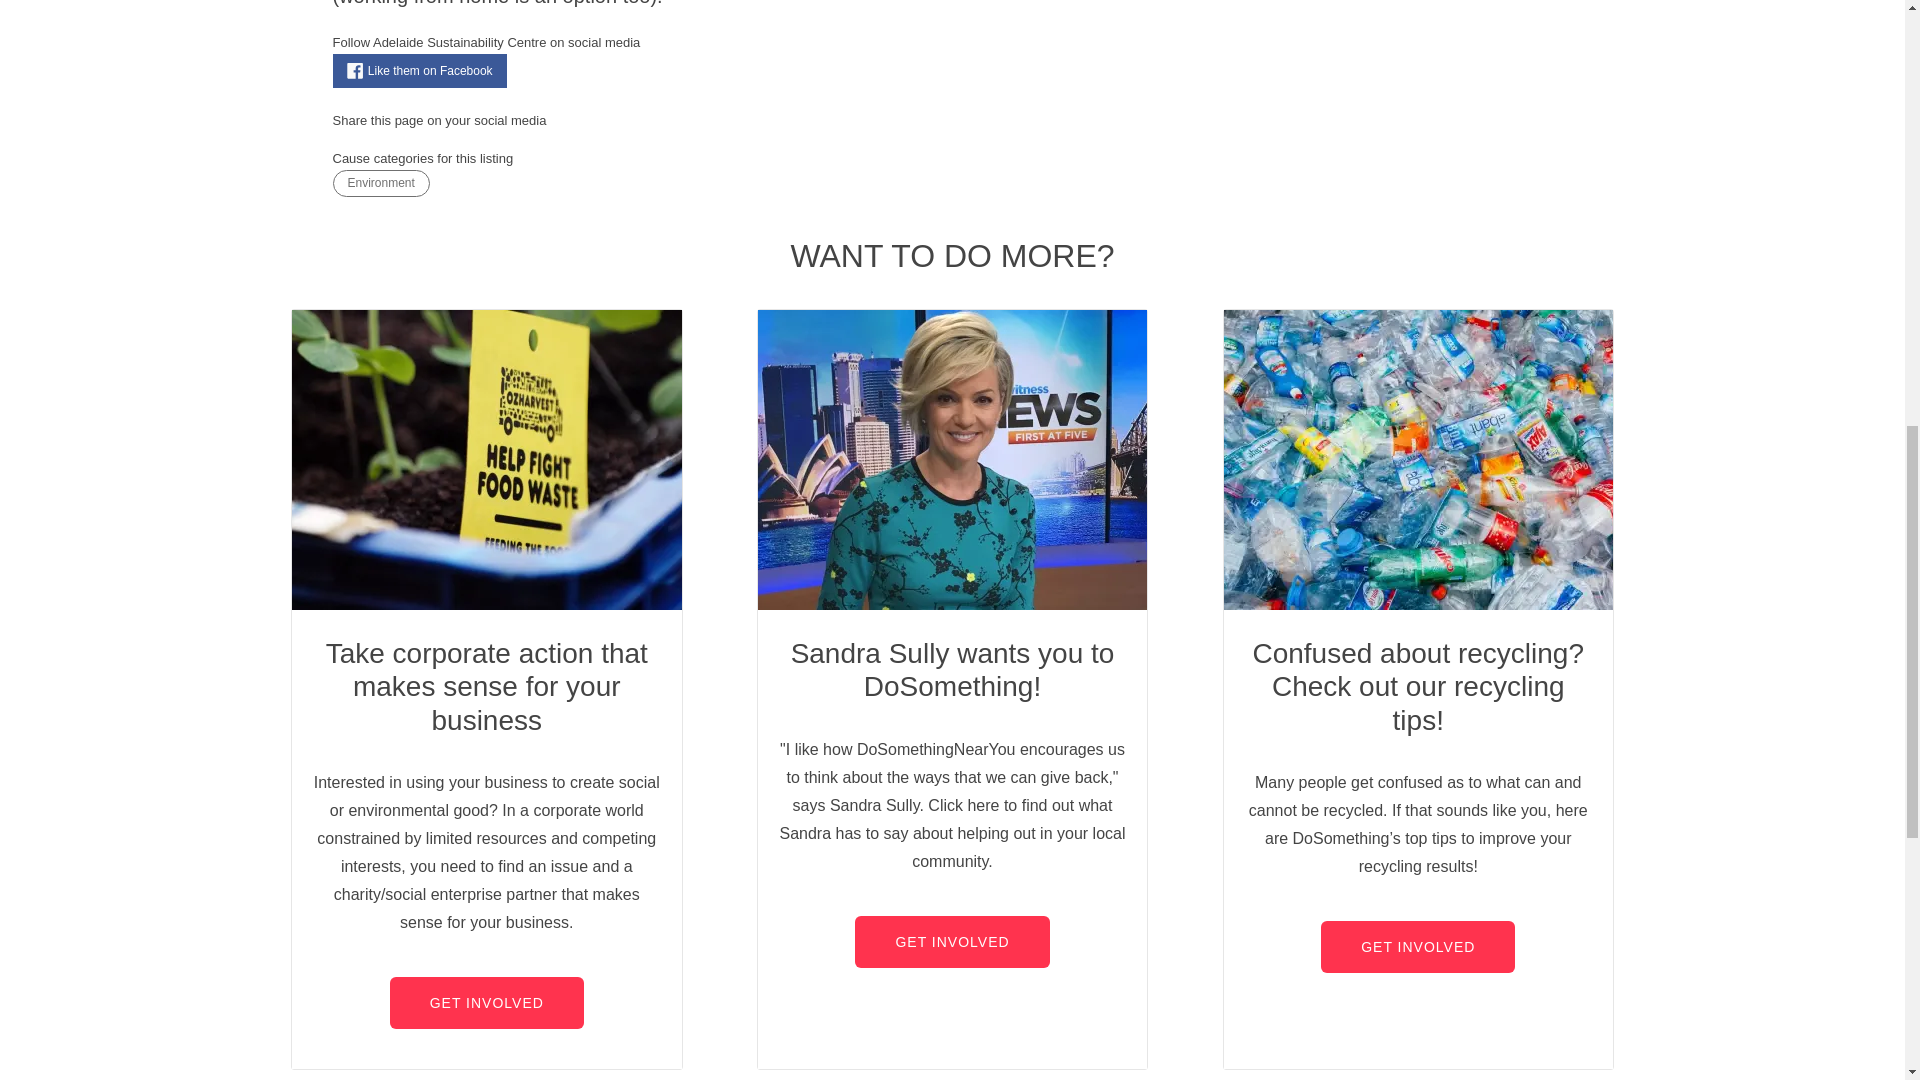 The width and height of the screenshot is (1920, 1080). I want to click on Environment, so click(380, 182).